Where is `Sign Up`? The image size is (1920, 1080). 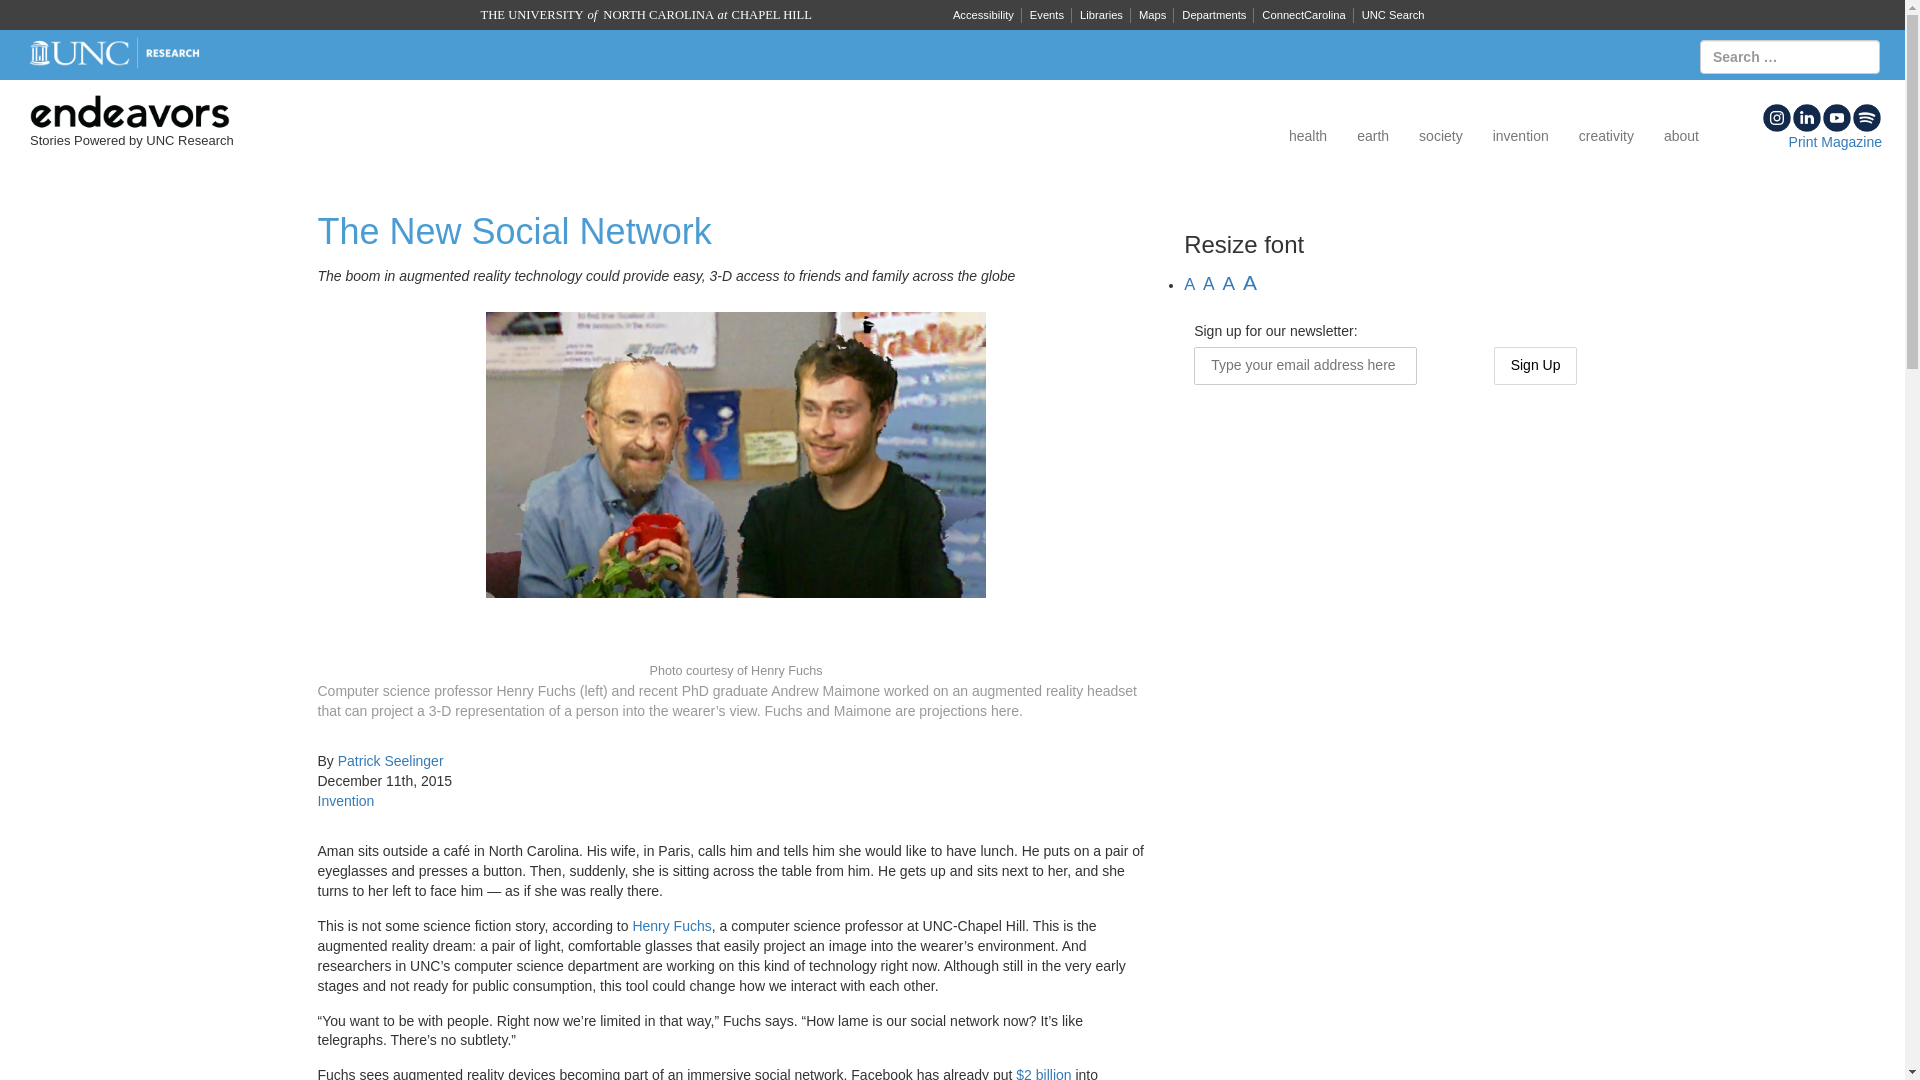
Sign Up is located at coordinates (1536, 365).